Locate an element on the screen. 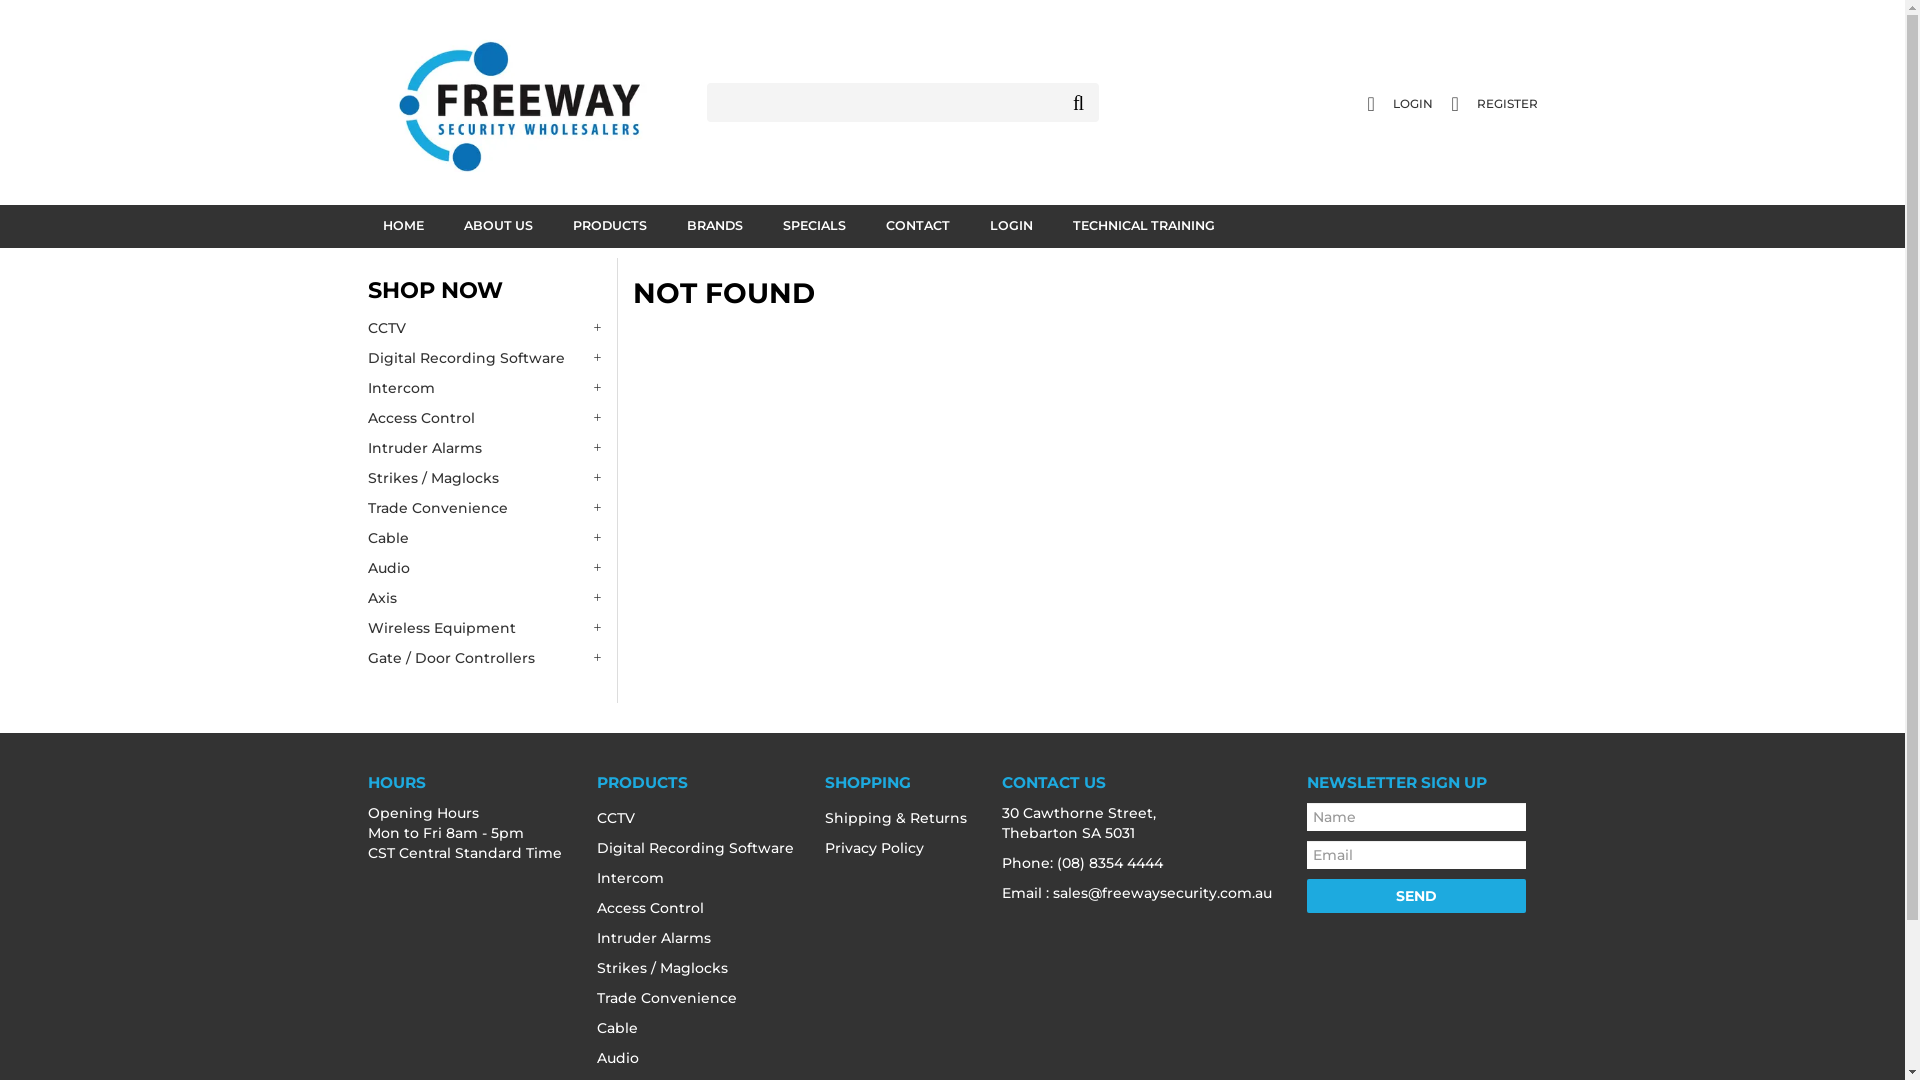 Image resolution: width=1920 pixels, height=1080 pixels. Send is located at coordinates (1416, 896).